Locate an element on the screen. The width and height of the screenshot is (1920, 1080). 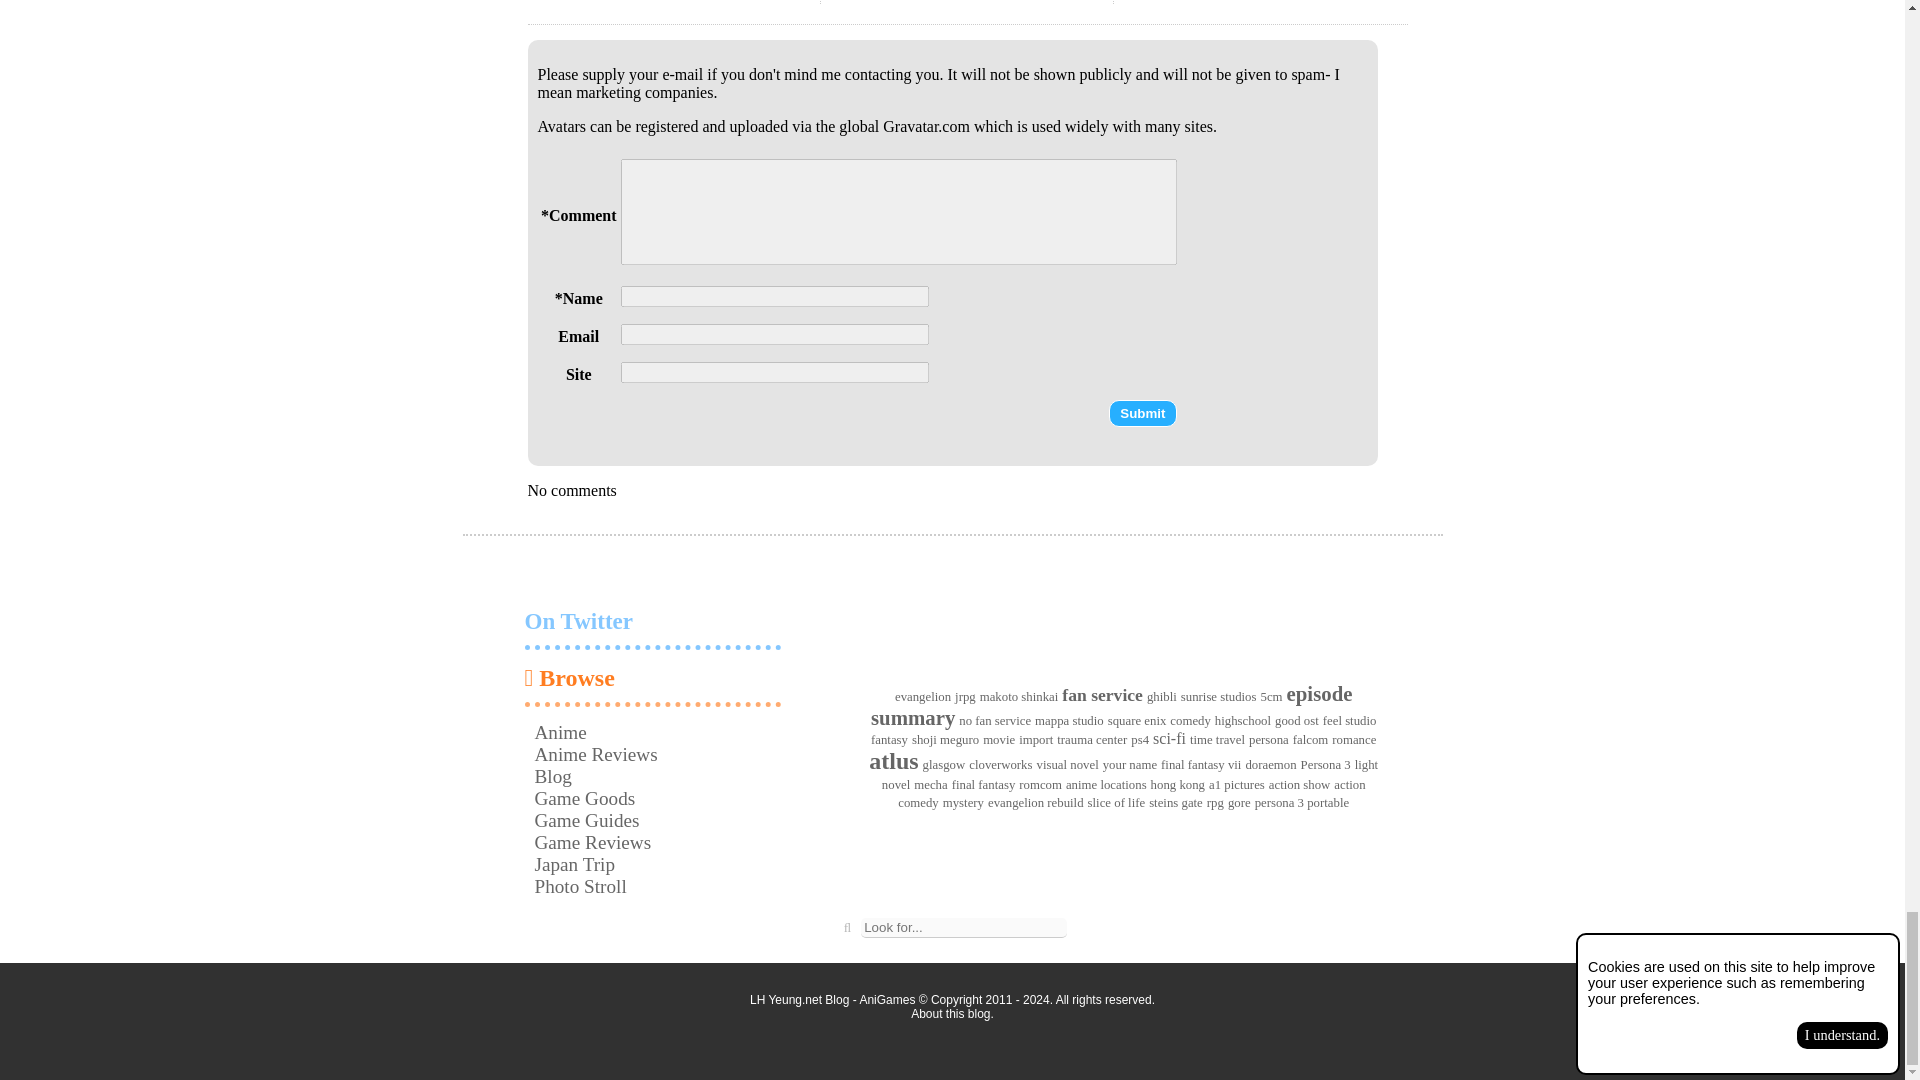
evangelion is located at coordinates (922, 697).